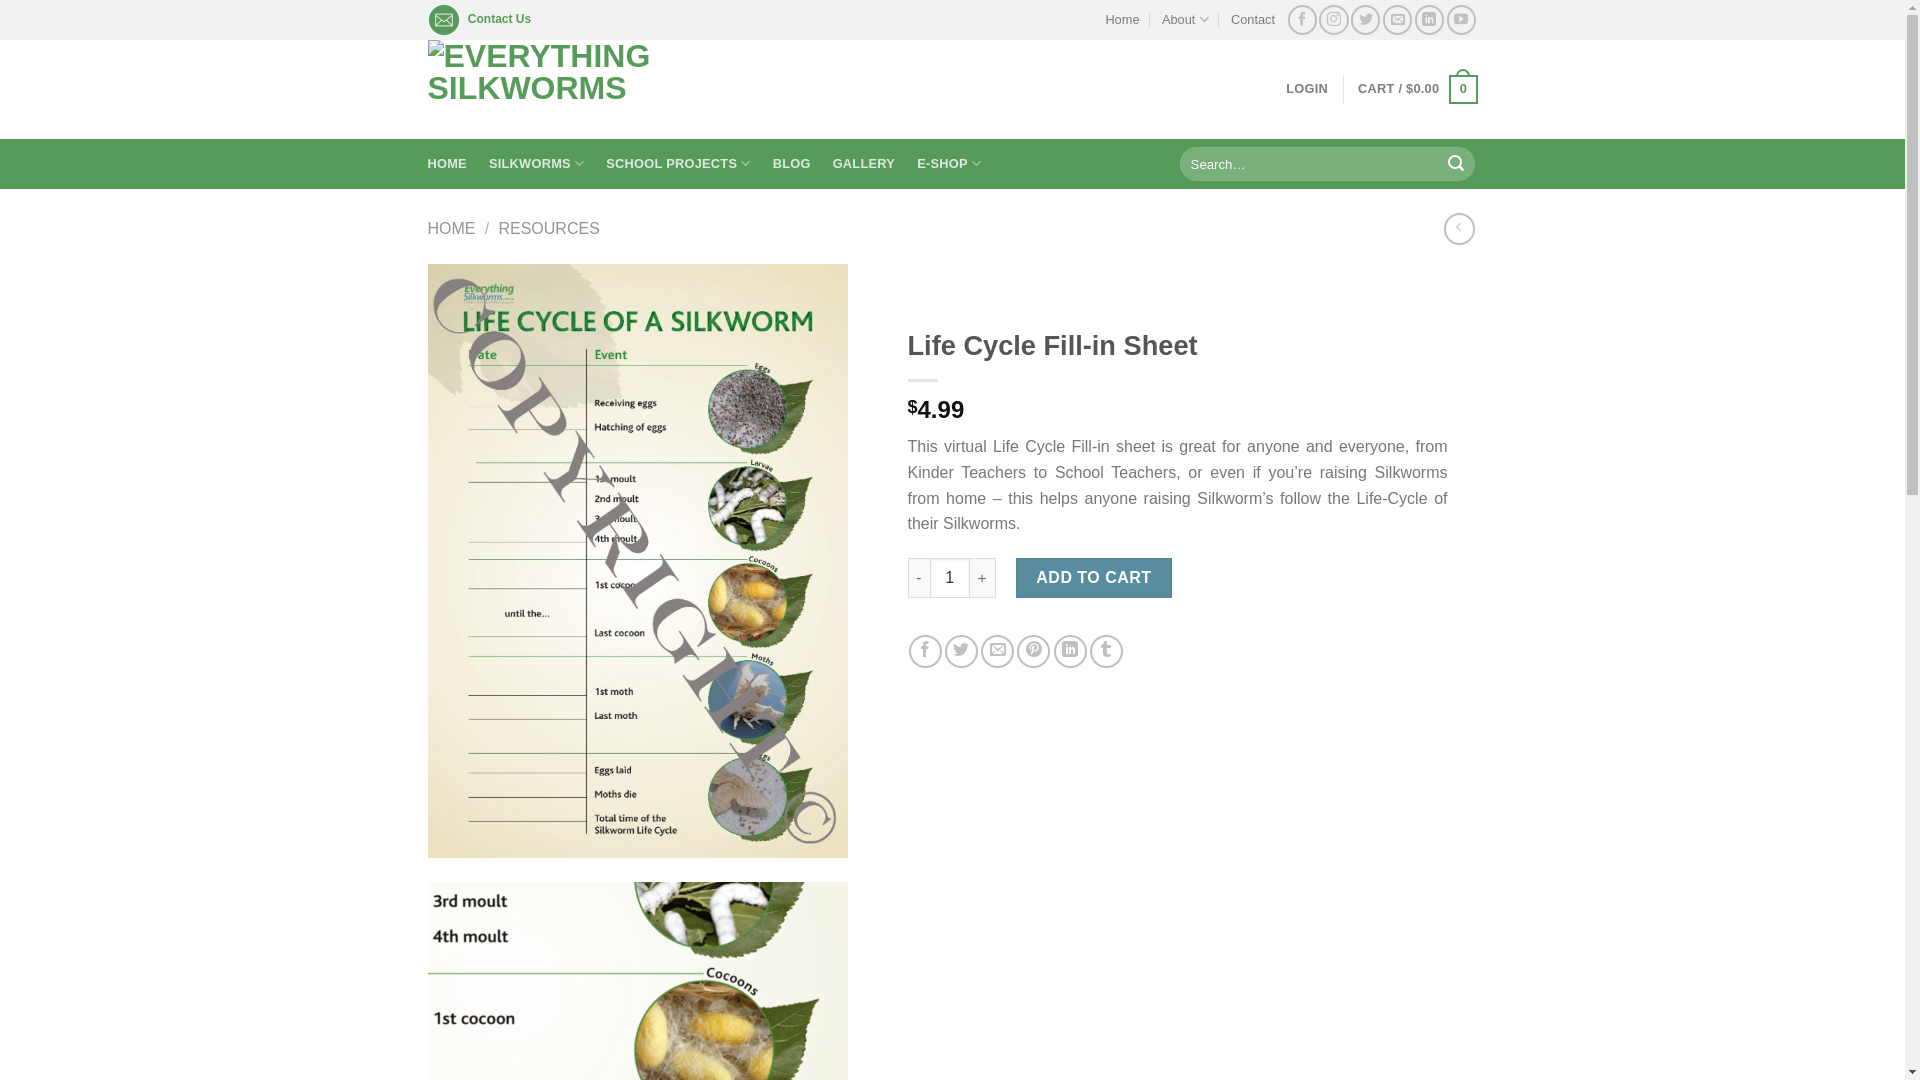 This screenshot has height=1080, width=1920. Describe the element at coordinates (1253, 20) in the screenshot. I see `Contact` at that location.